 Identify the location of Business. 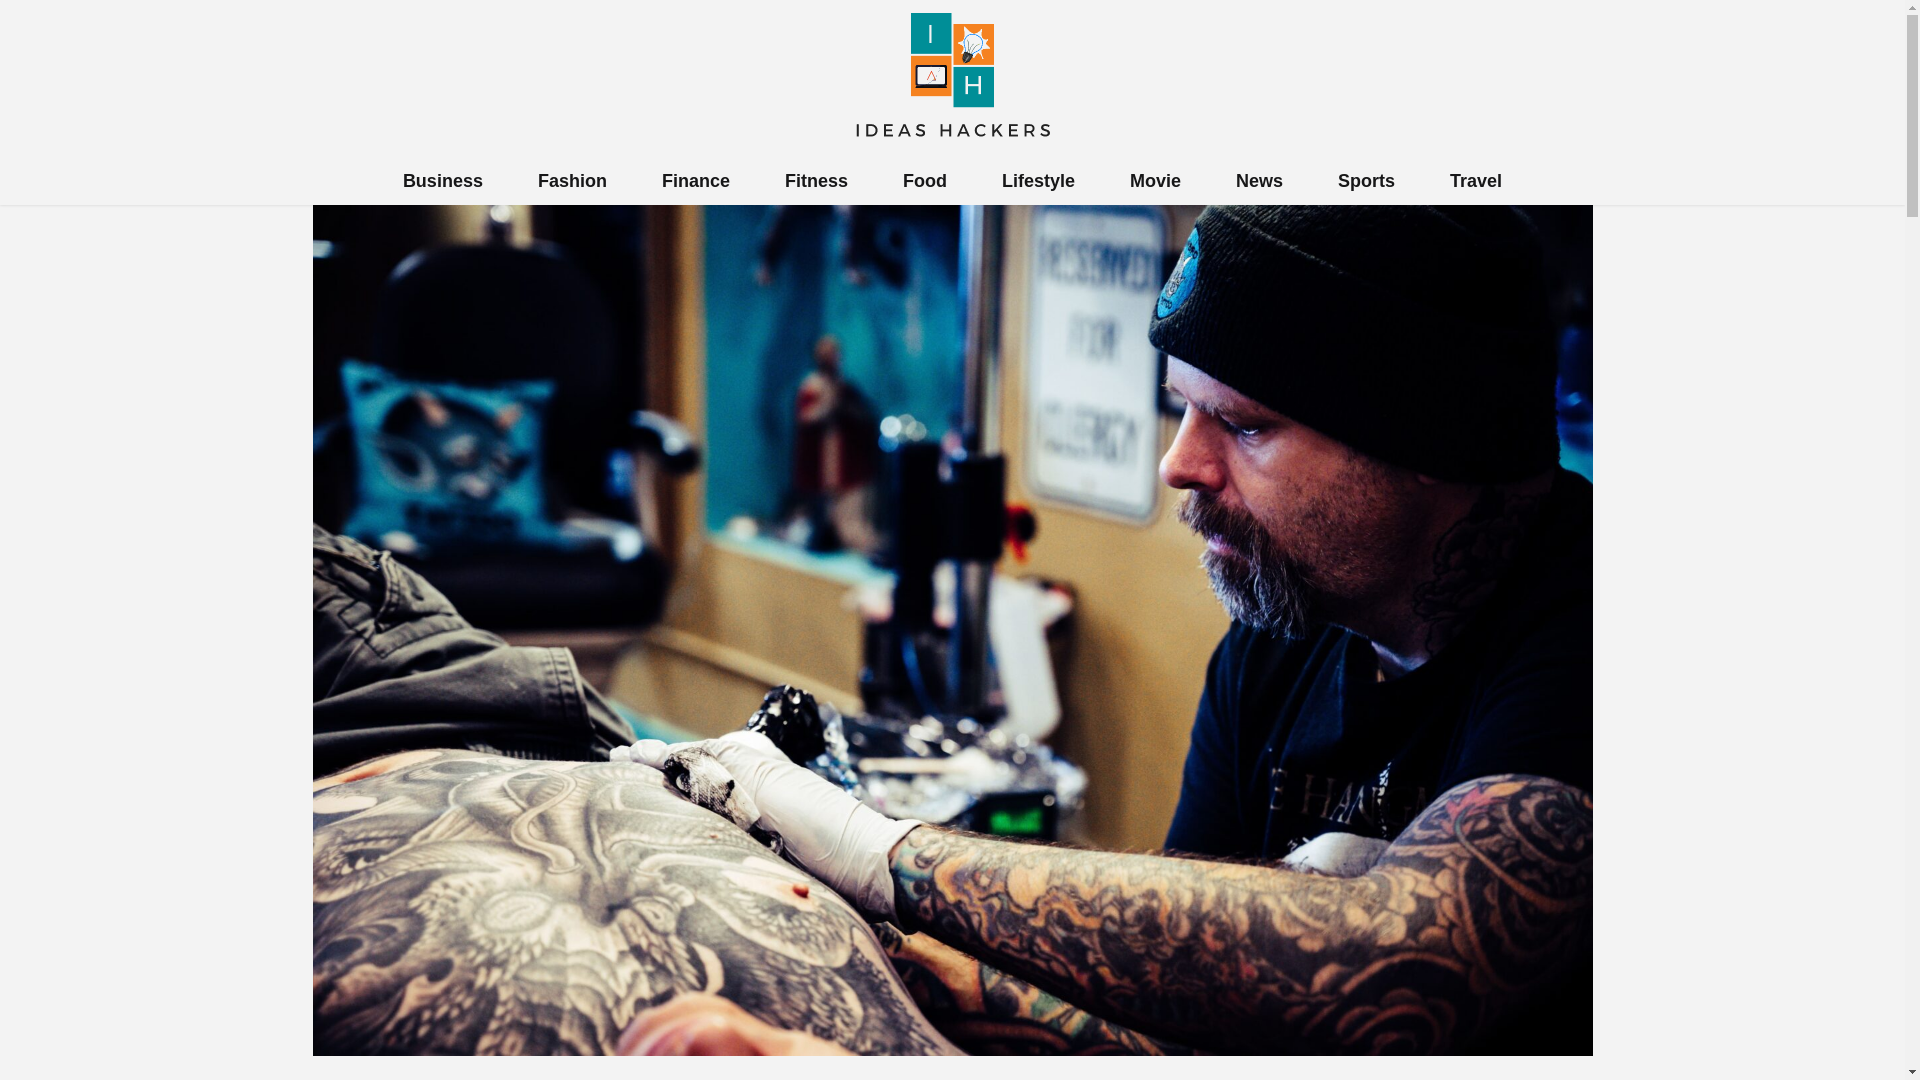
(443, 180).